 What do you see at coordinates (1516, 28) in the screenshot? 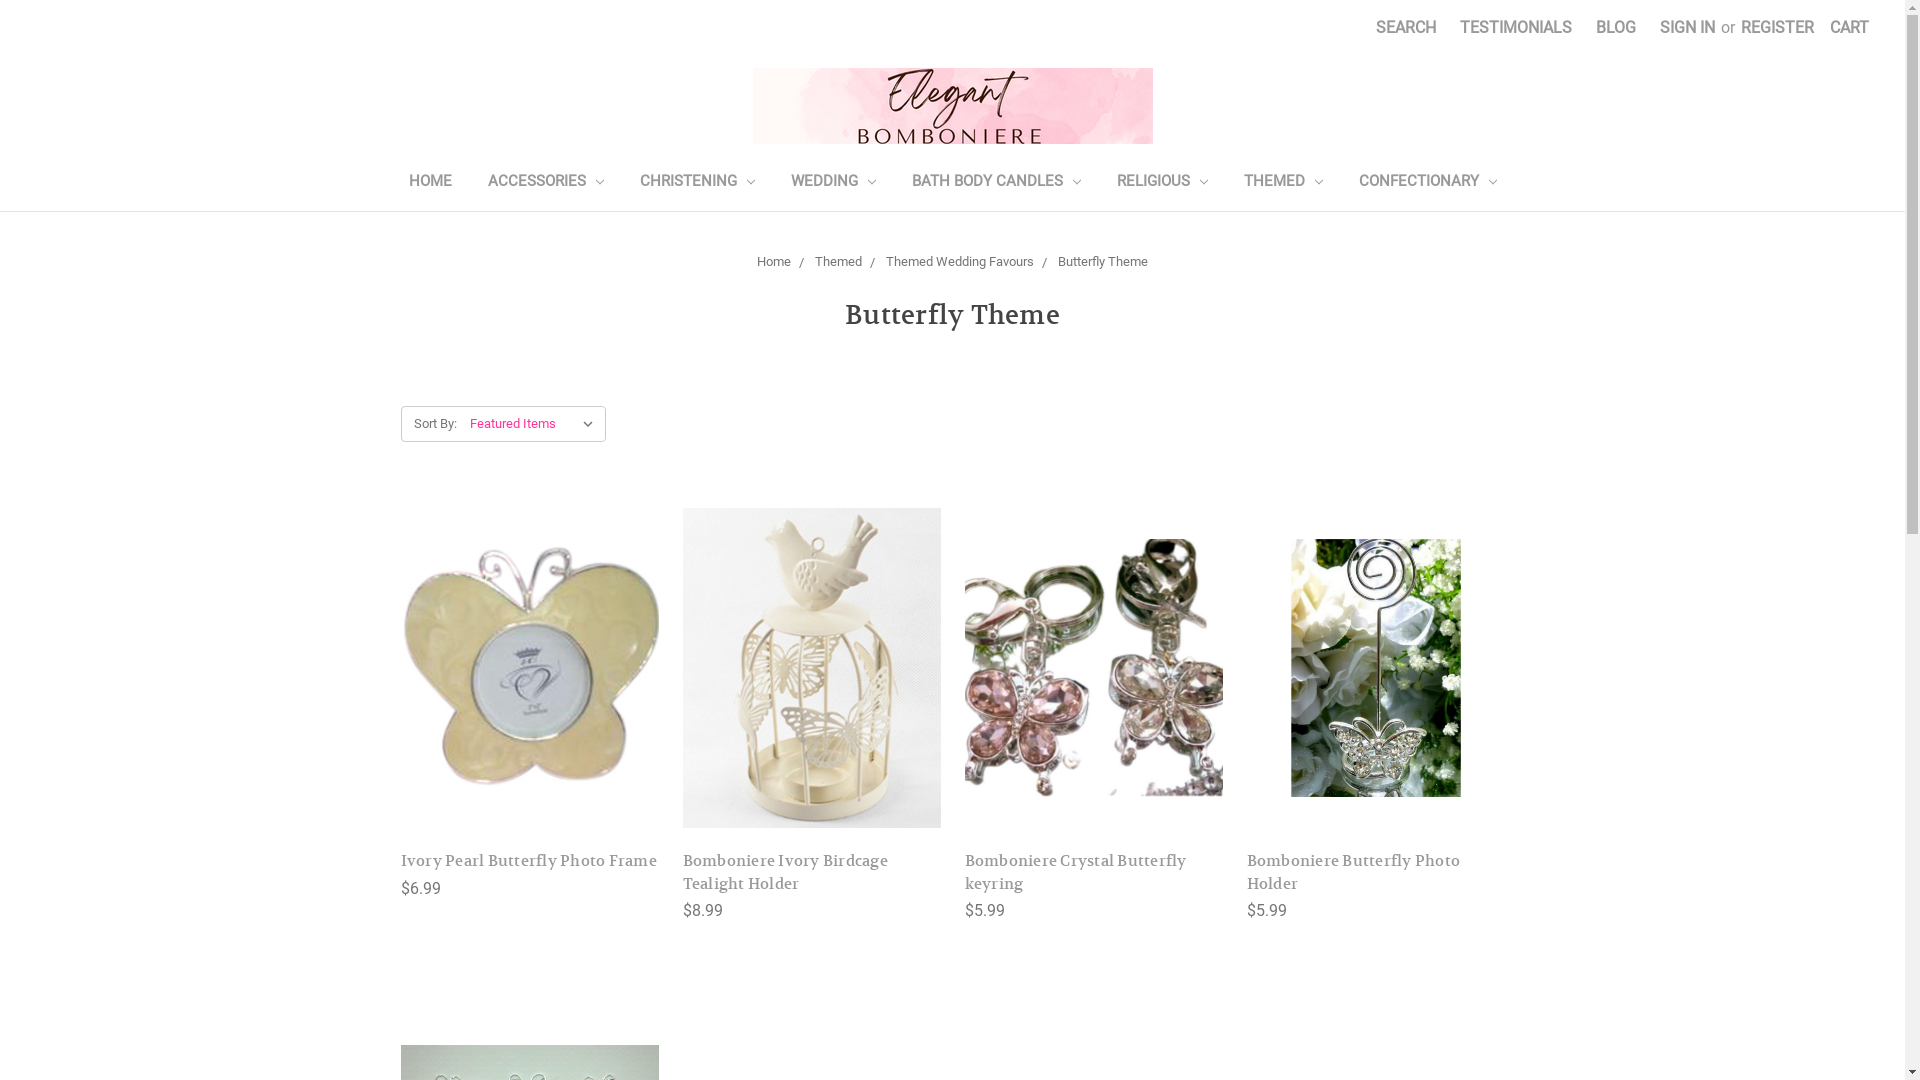
I see `TESTIMONIALS` at bounding box center [1516, 28].